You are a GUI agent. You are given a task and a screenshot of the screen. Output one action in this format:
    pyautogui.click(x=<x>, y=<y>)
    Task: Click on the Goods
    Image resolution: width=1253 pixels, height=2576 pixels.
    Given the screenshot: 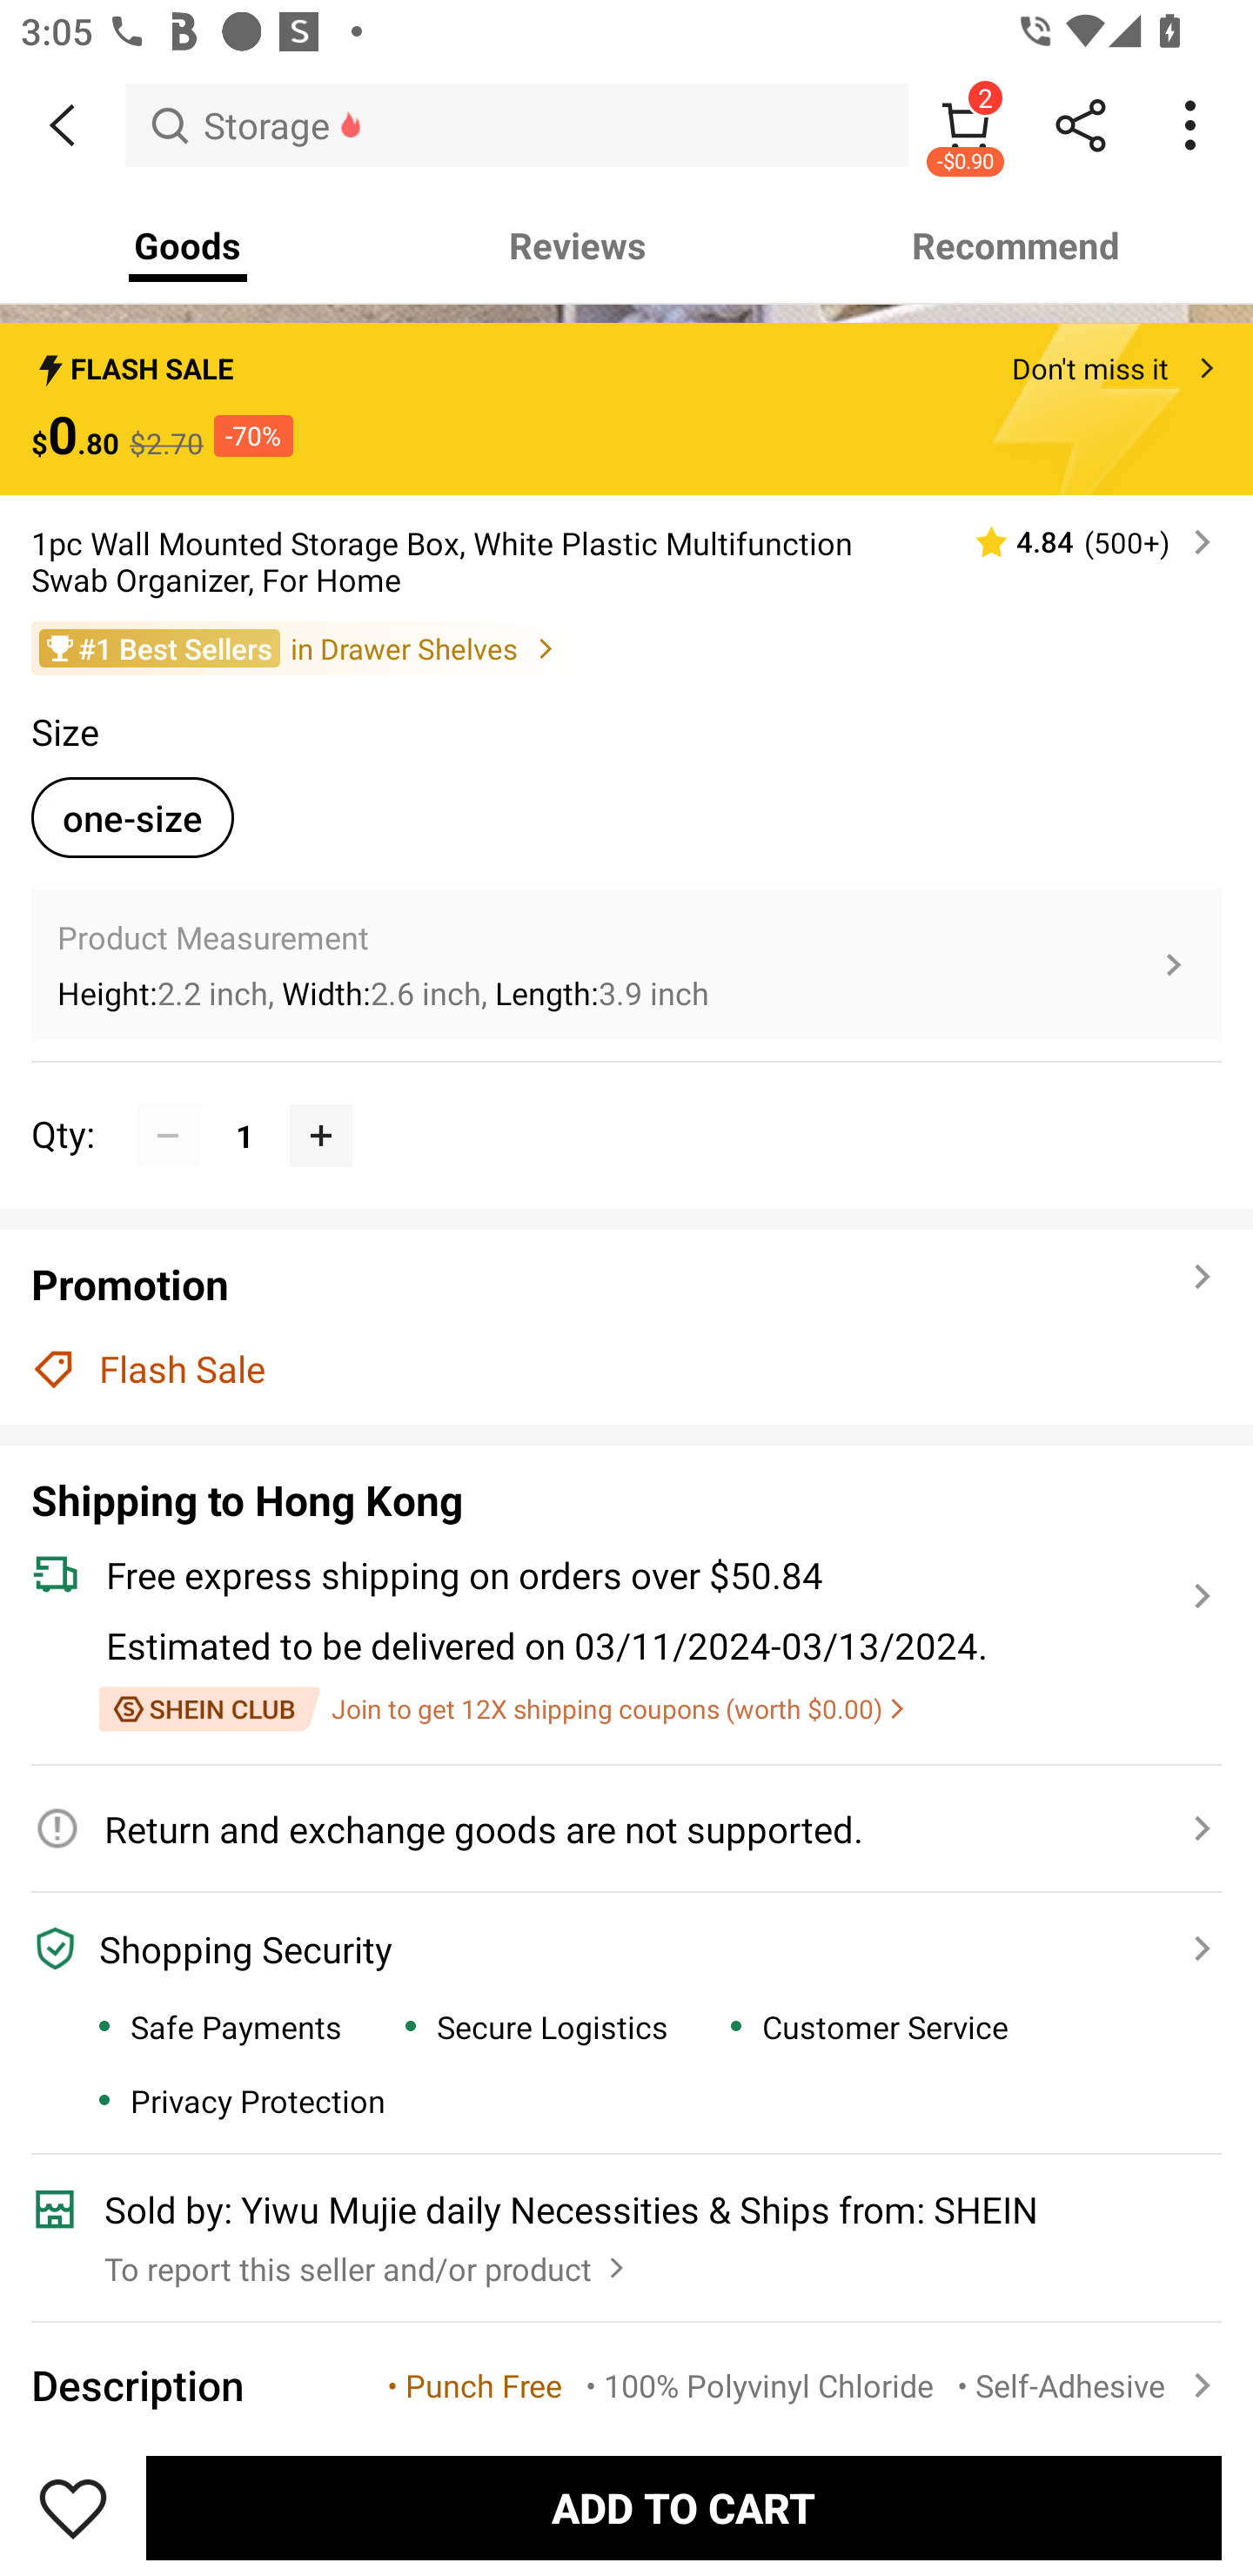 What is the action you would take?
    pyautogui.click(x=188, y=245)
    